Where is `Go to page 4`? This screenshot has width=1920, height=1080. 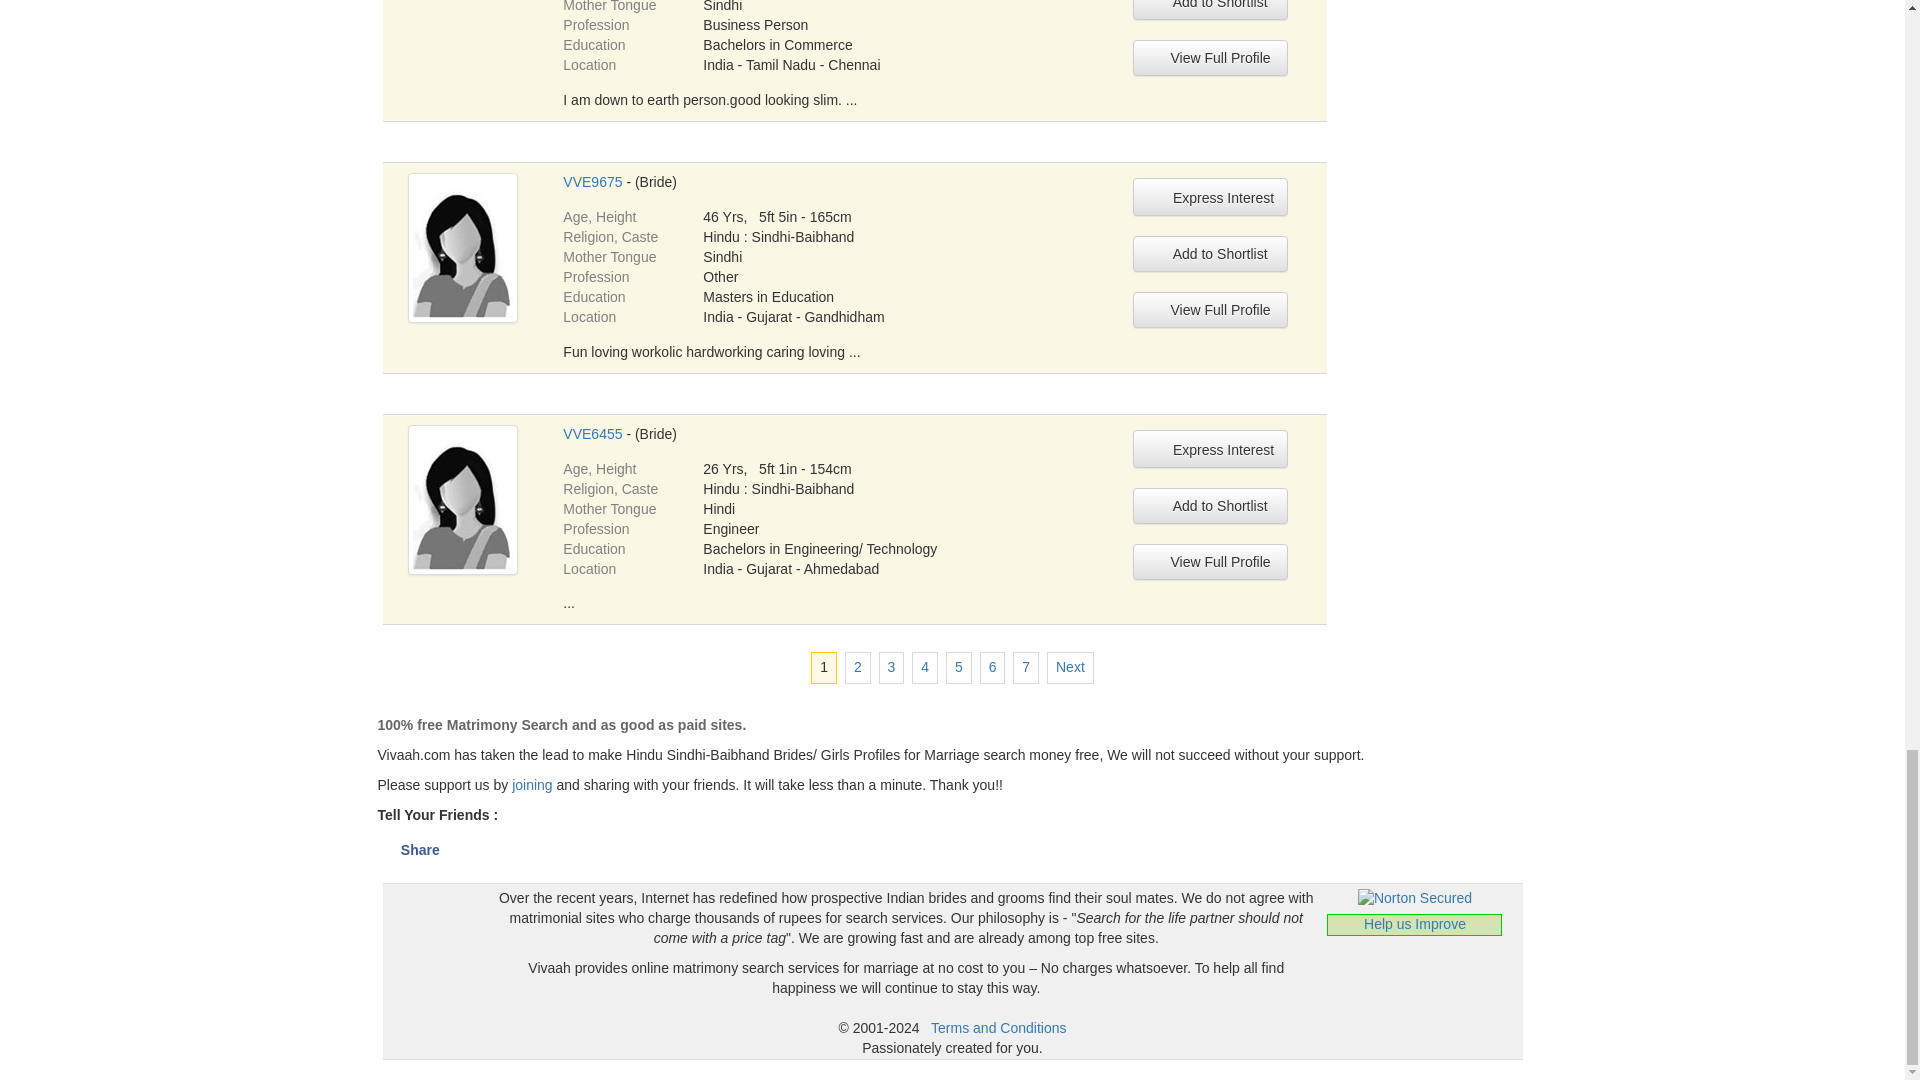
Go to page 4 is located at coordinates (925, 668).